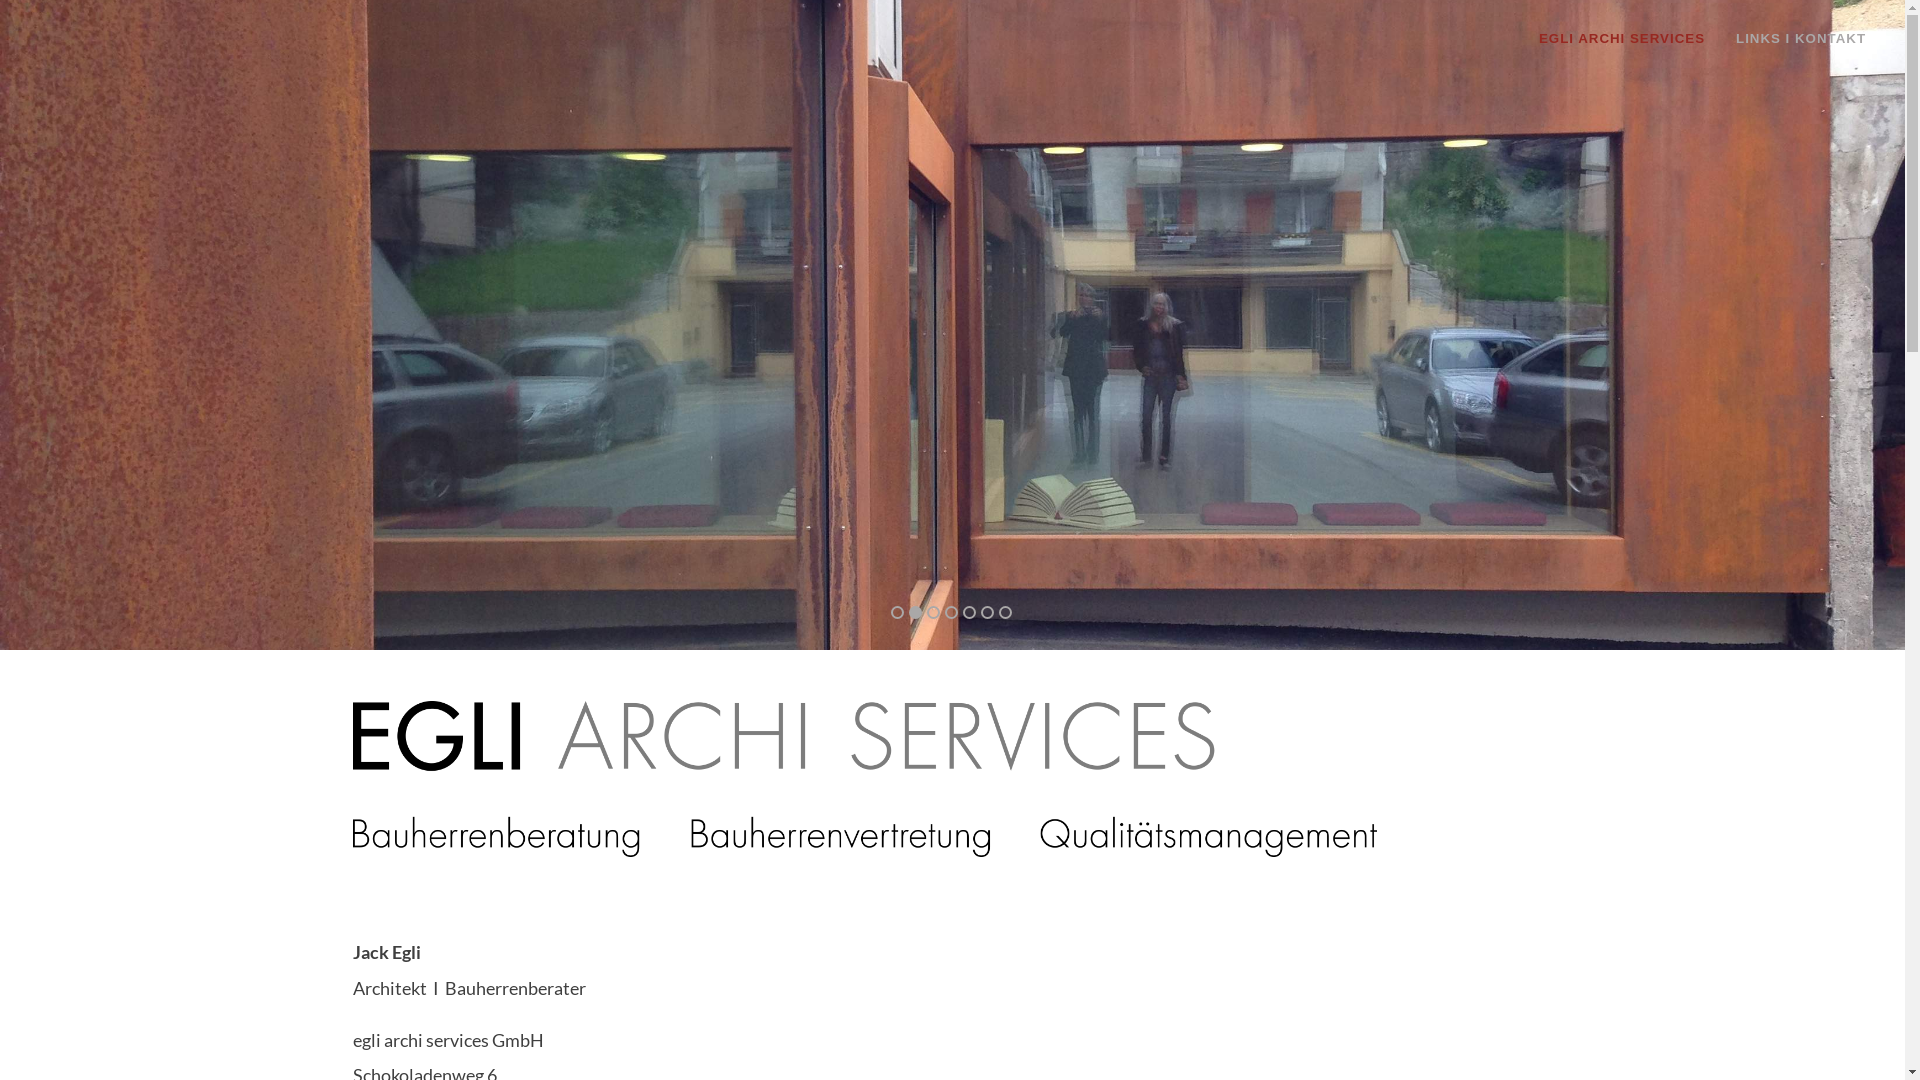 The width and height of the screenshot is (1920, 1080). I want to click on 5, so click(970, 612).